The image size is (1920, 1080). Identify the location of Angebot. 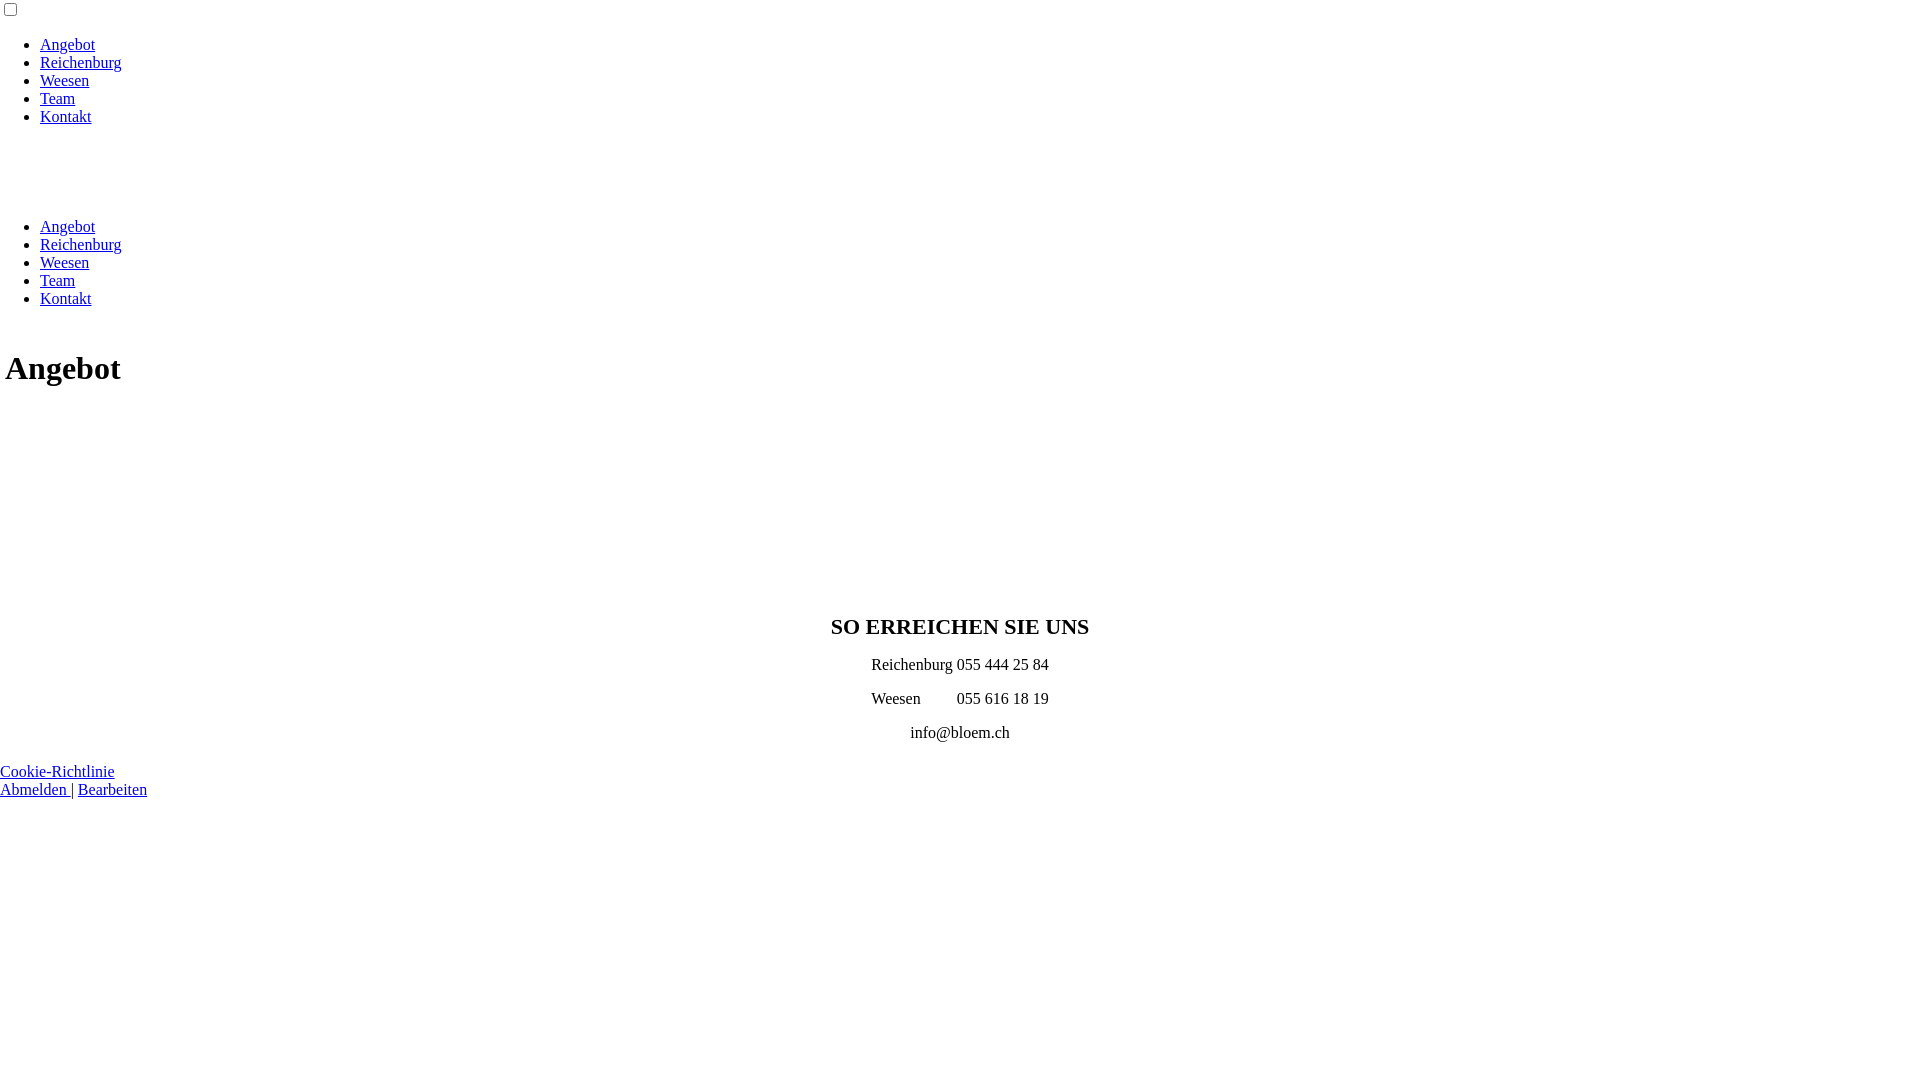
(68, 44).